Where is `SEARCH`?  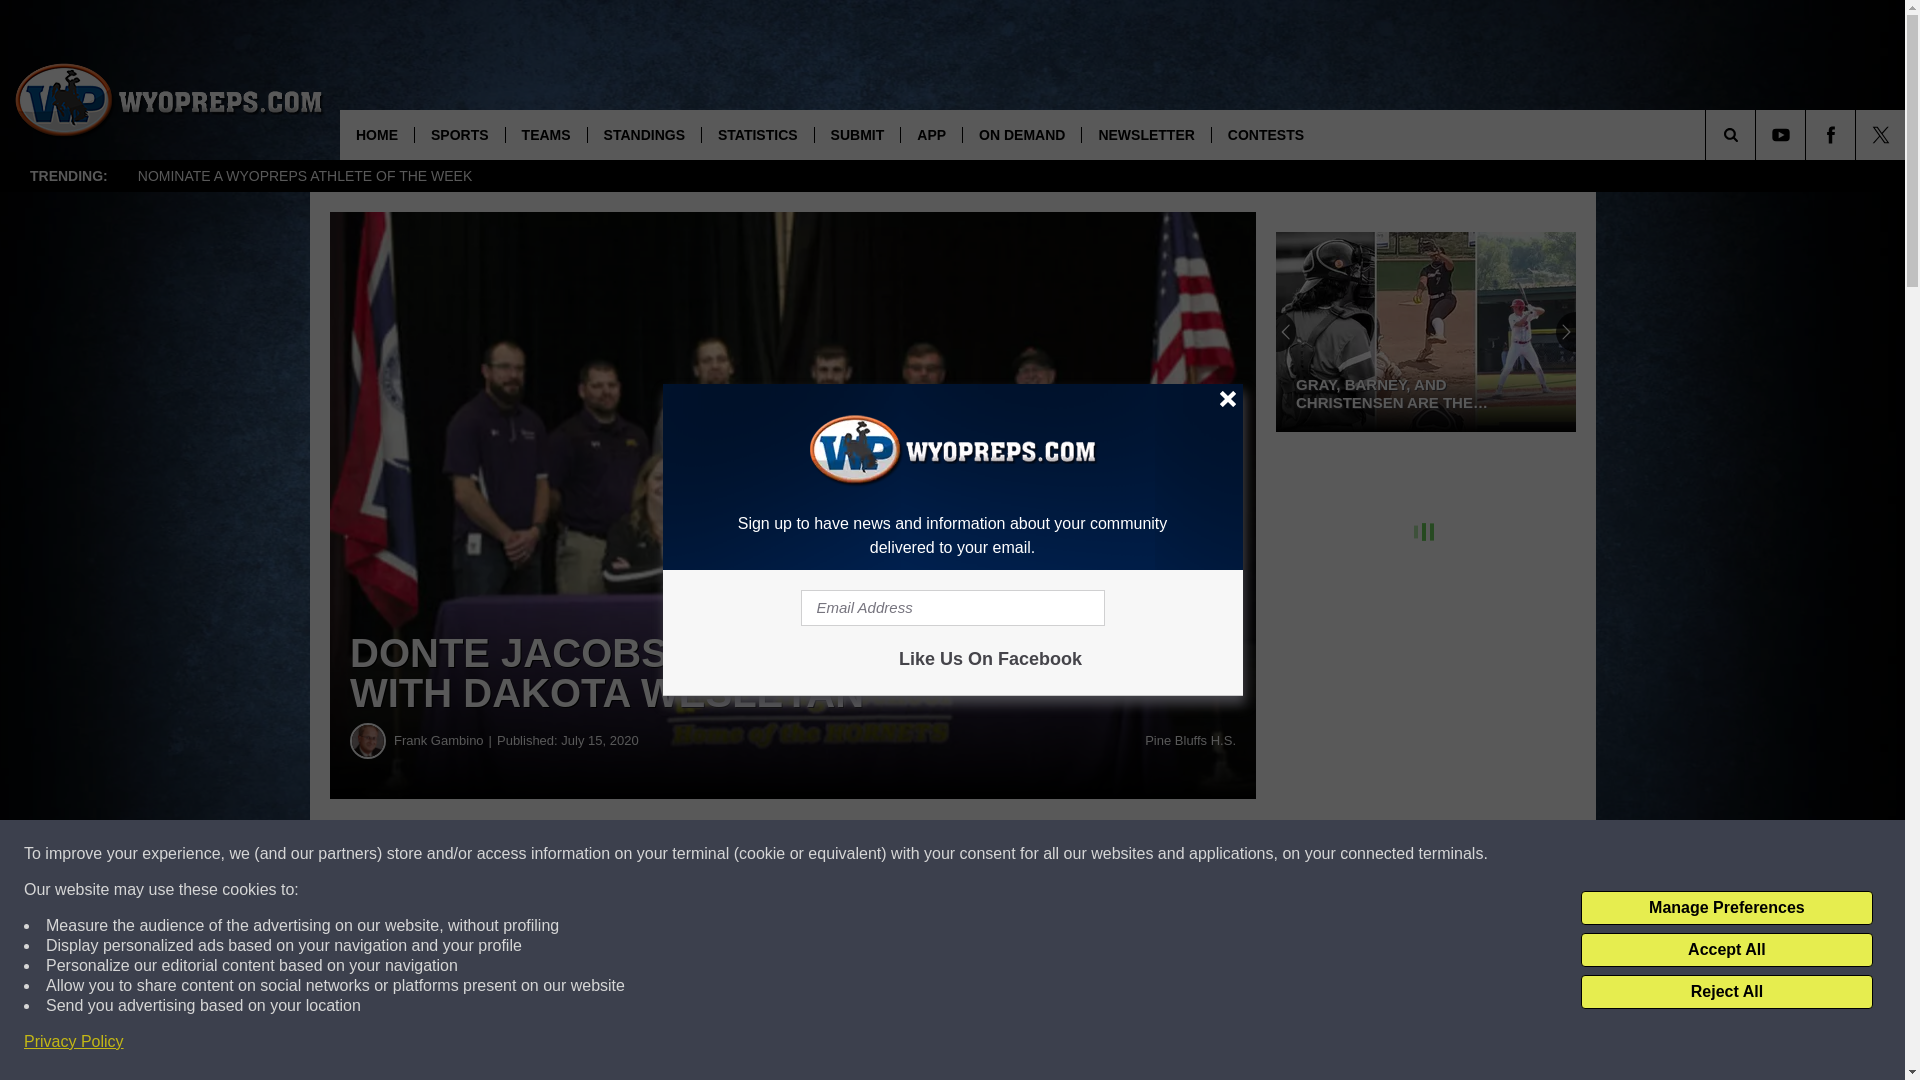 SEARCH is located at coordinates (1758, 134).